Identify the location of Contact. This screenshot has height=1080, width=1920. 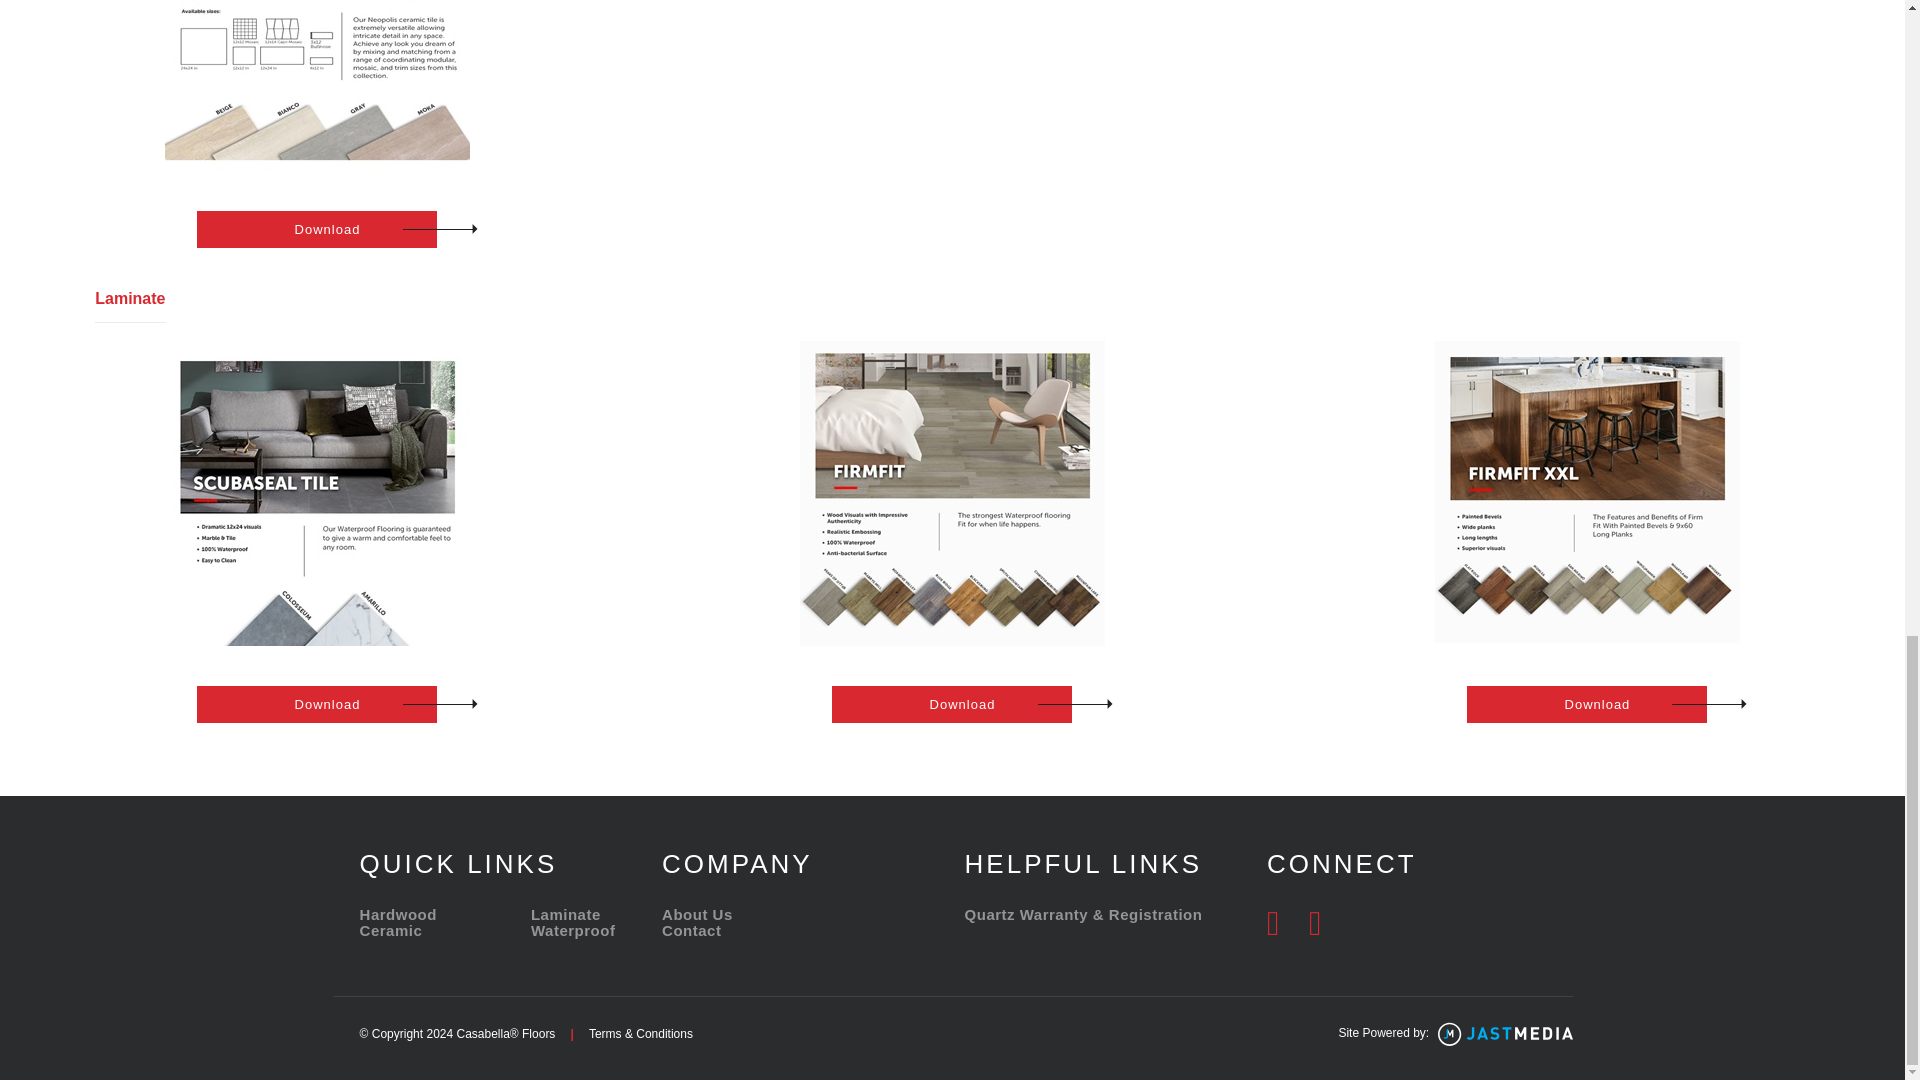
(692, 930).